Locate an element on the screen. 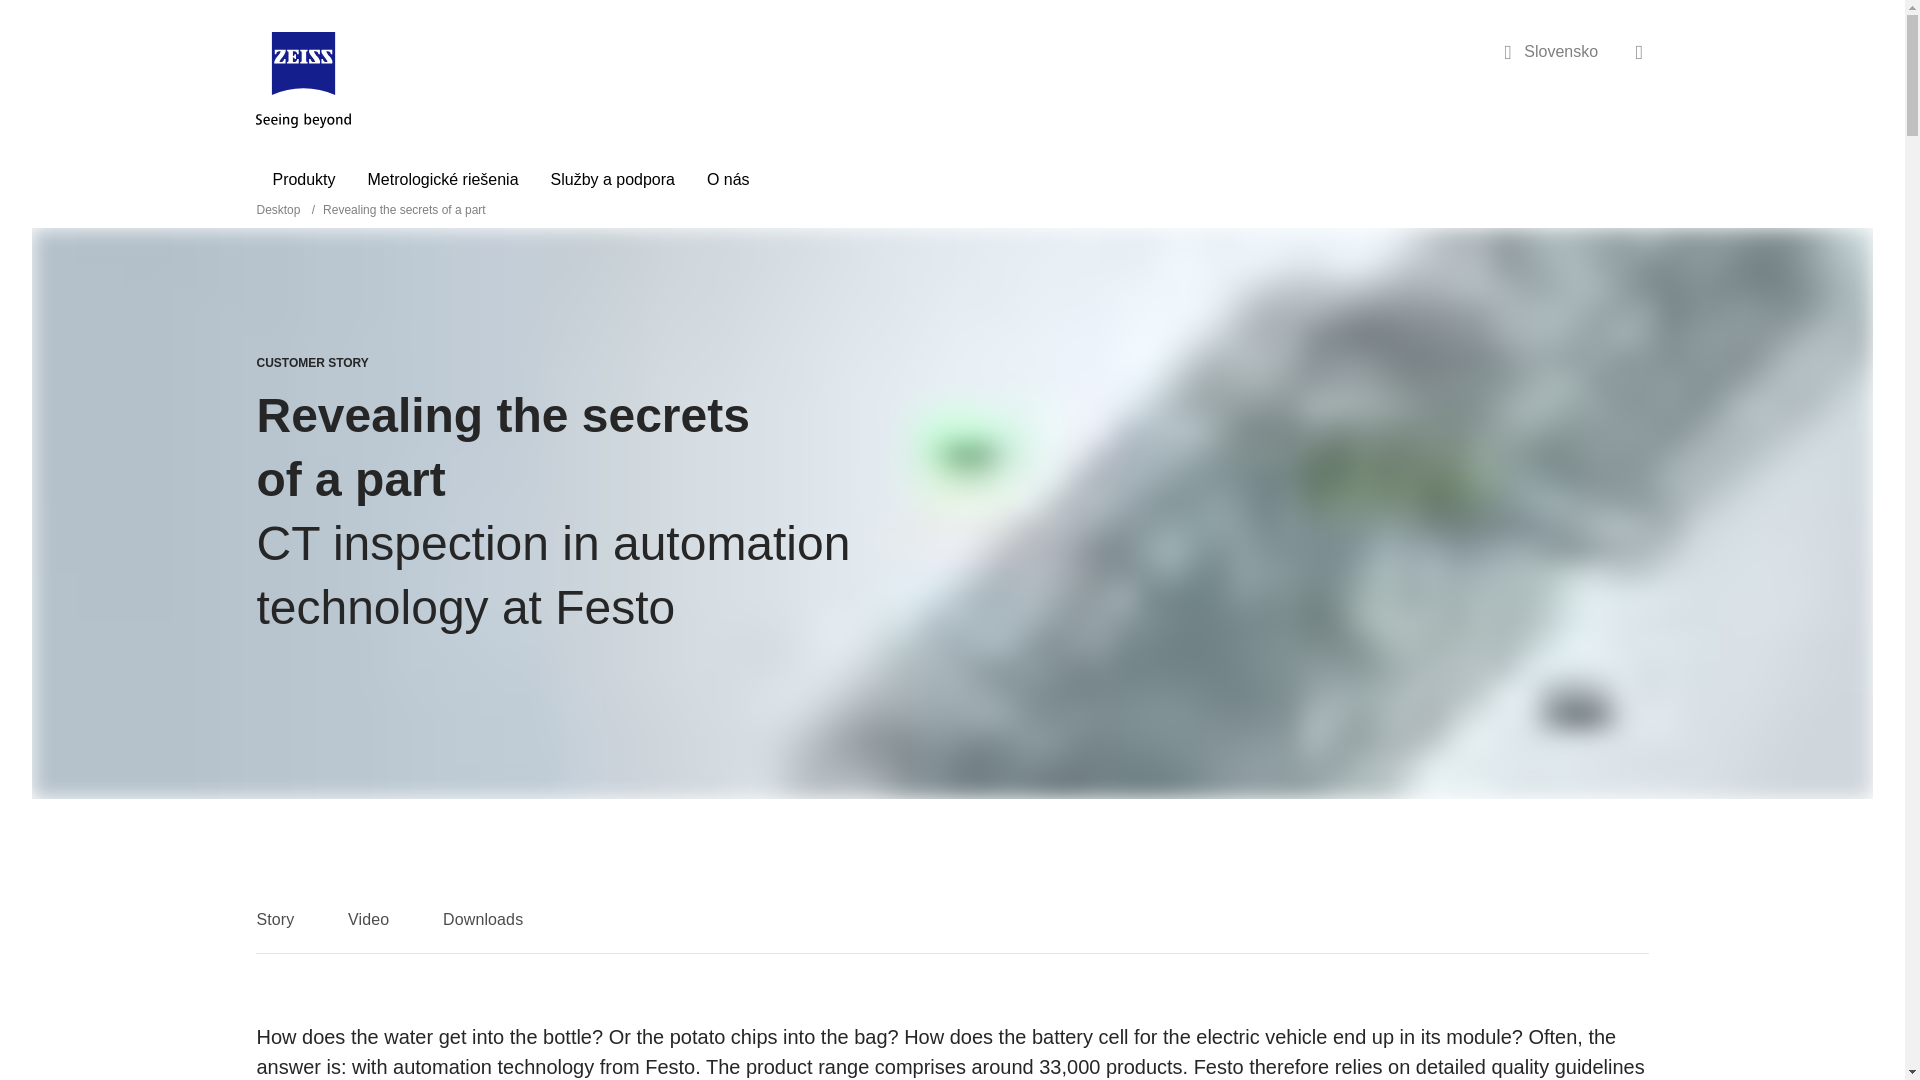 This screenshot has width=1920, height=1080. Downloads is located at coordinates (482, 930).